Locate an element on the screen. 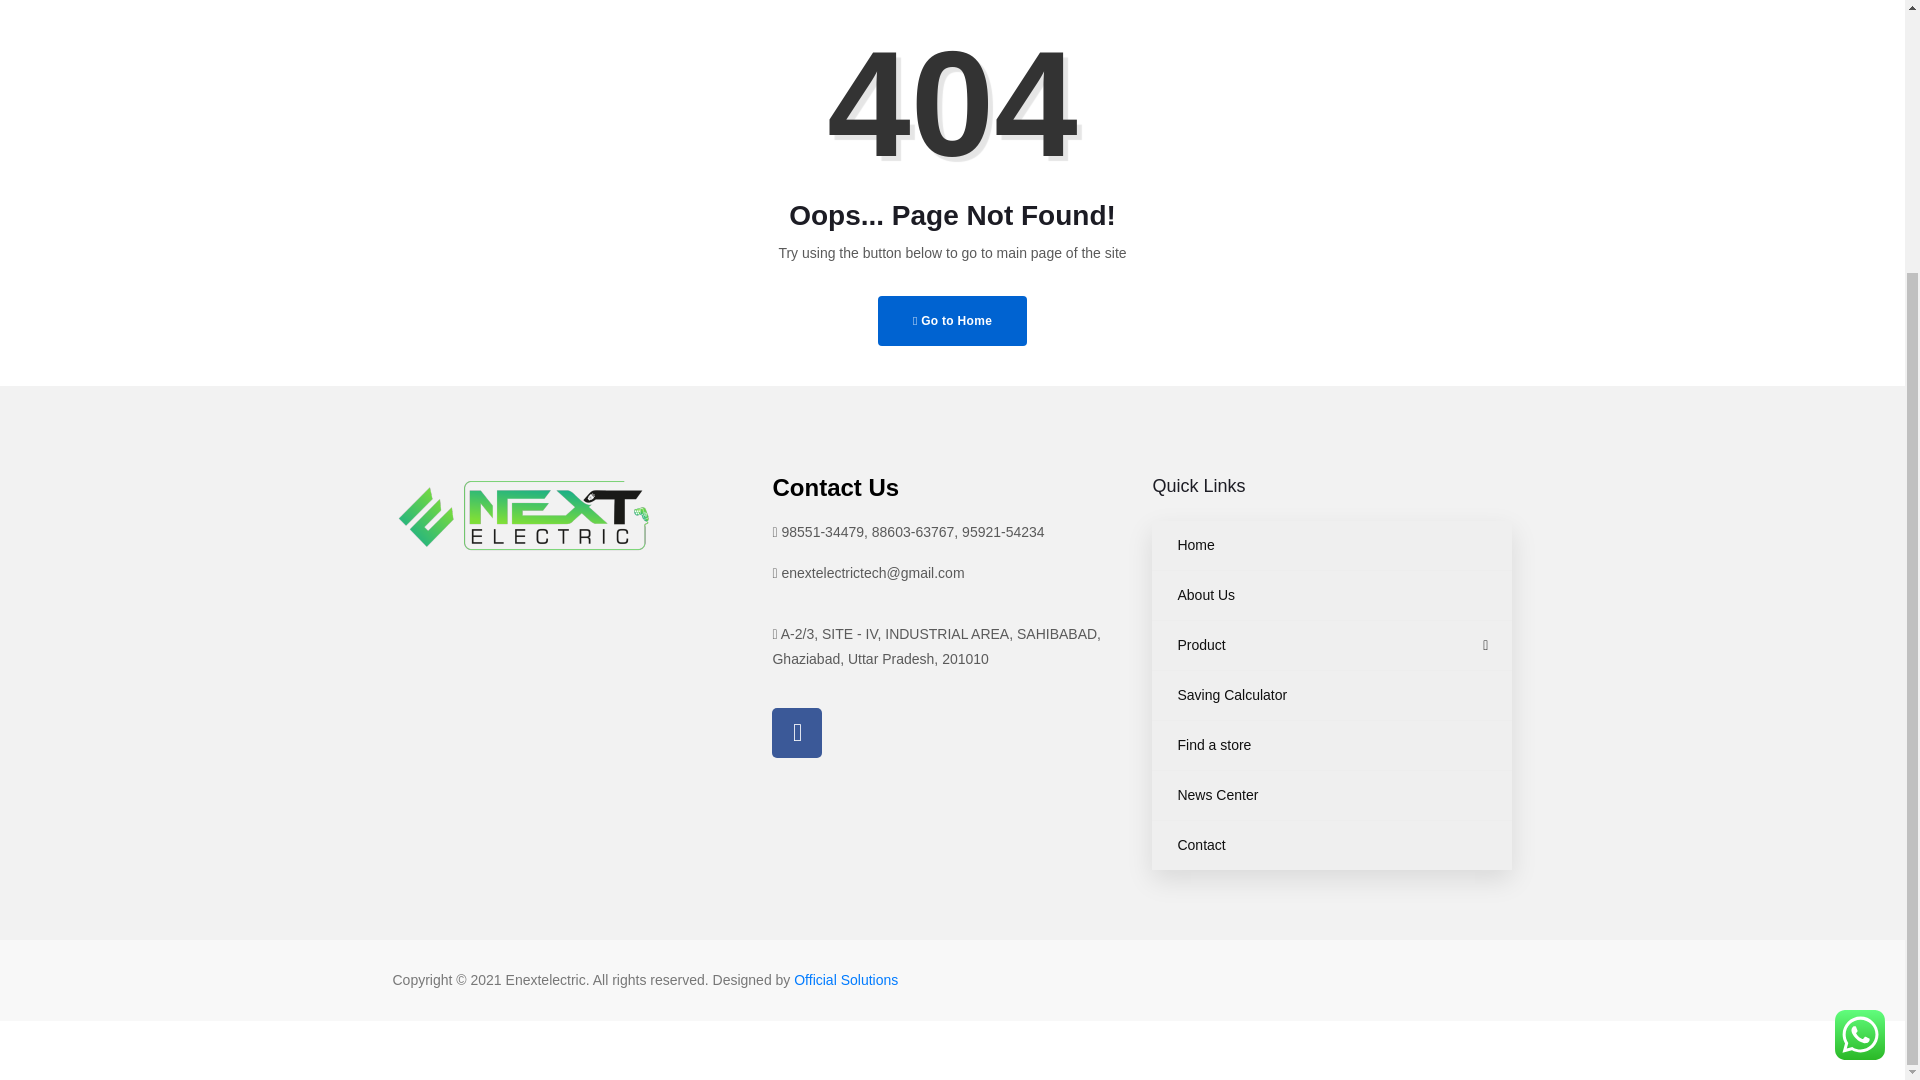 This screenshot has height=1080, width=1920. Product is located at coordinates (1332, 645).